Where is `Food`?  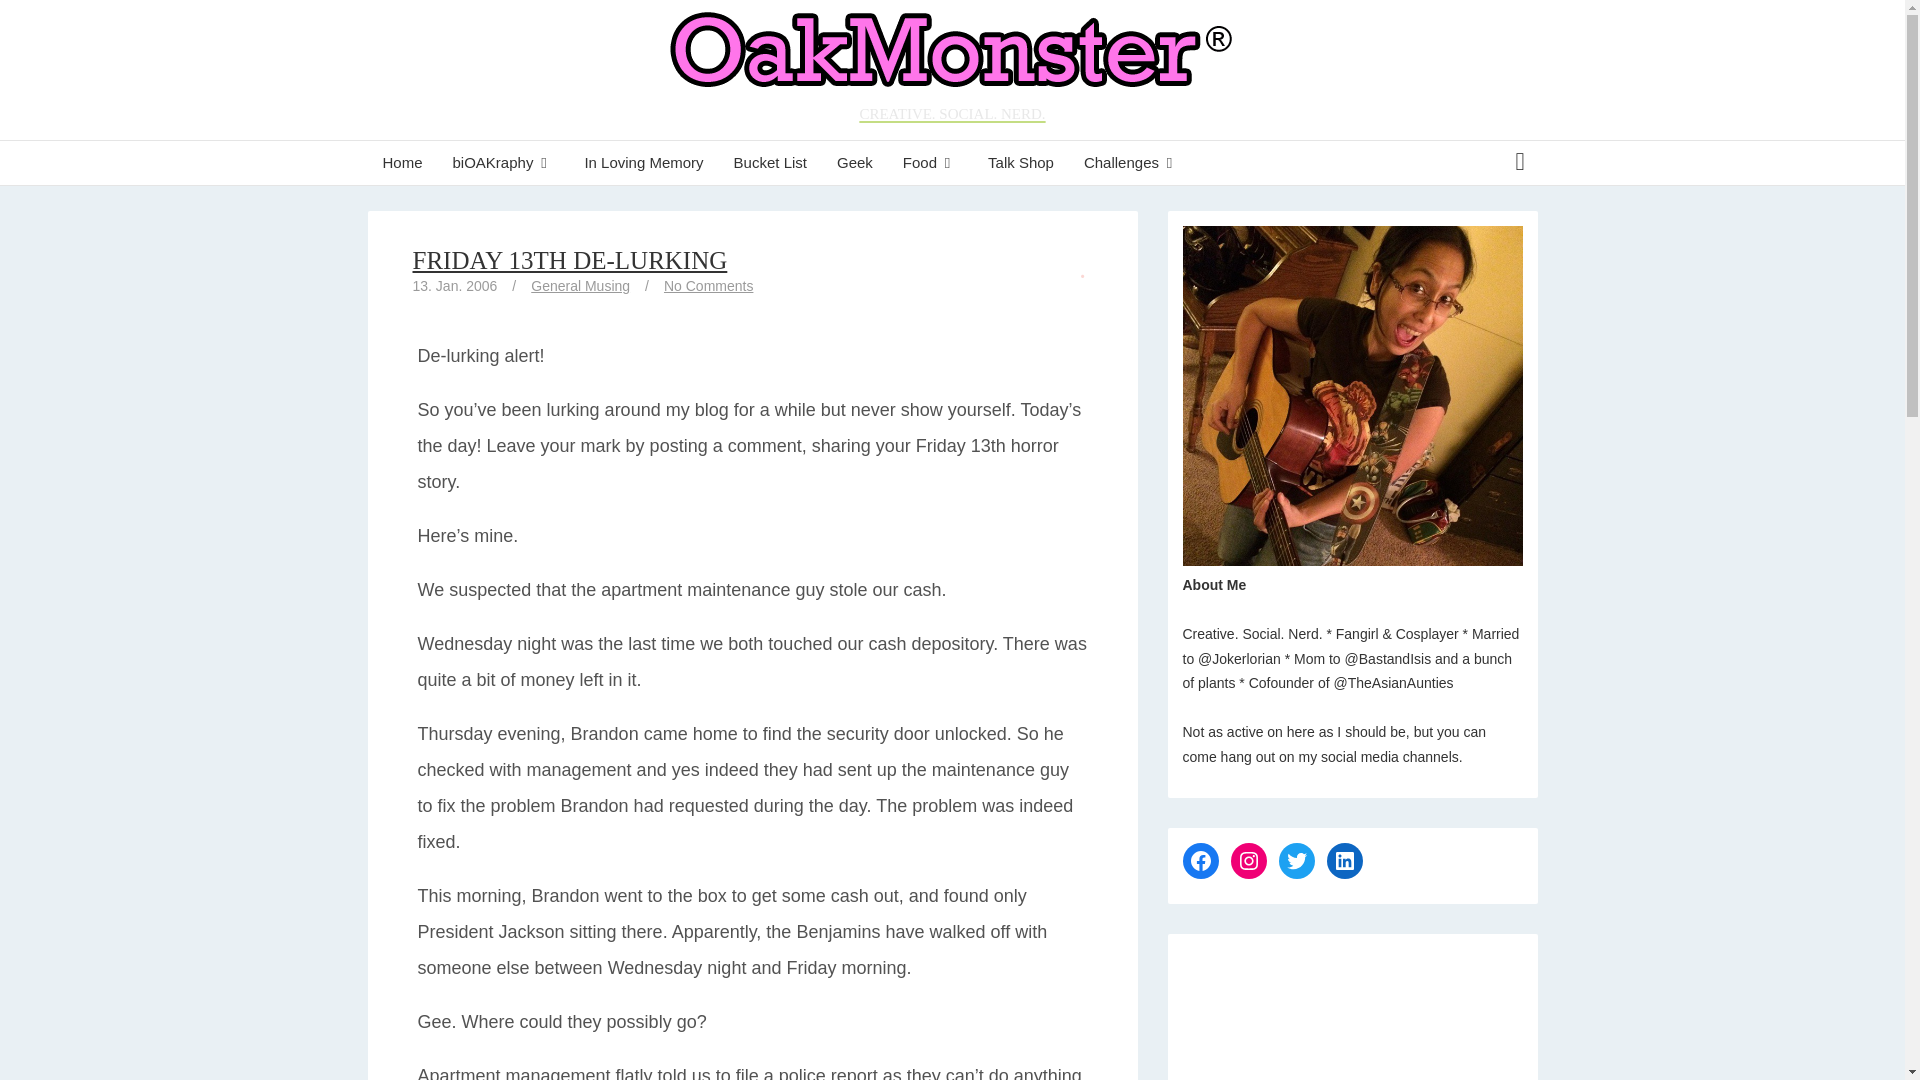
Food is located at coordinates (930, 162).